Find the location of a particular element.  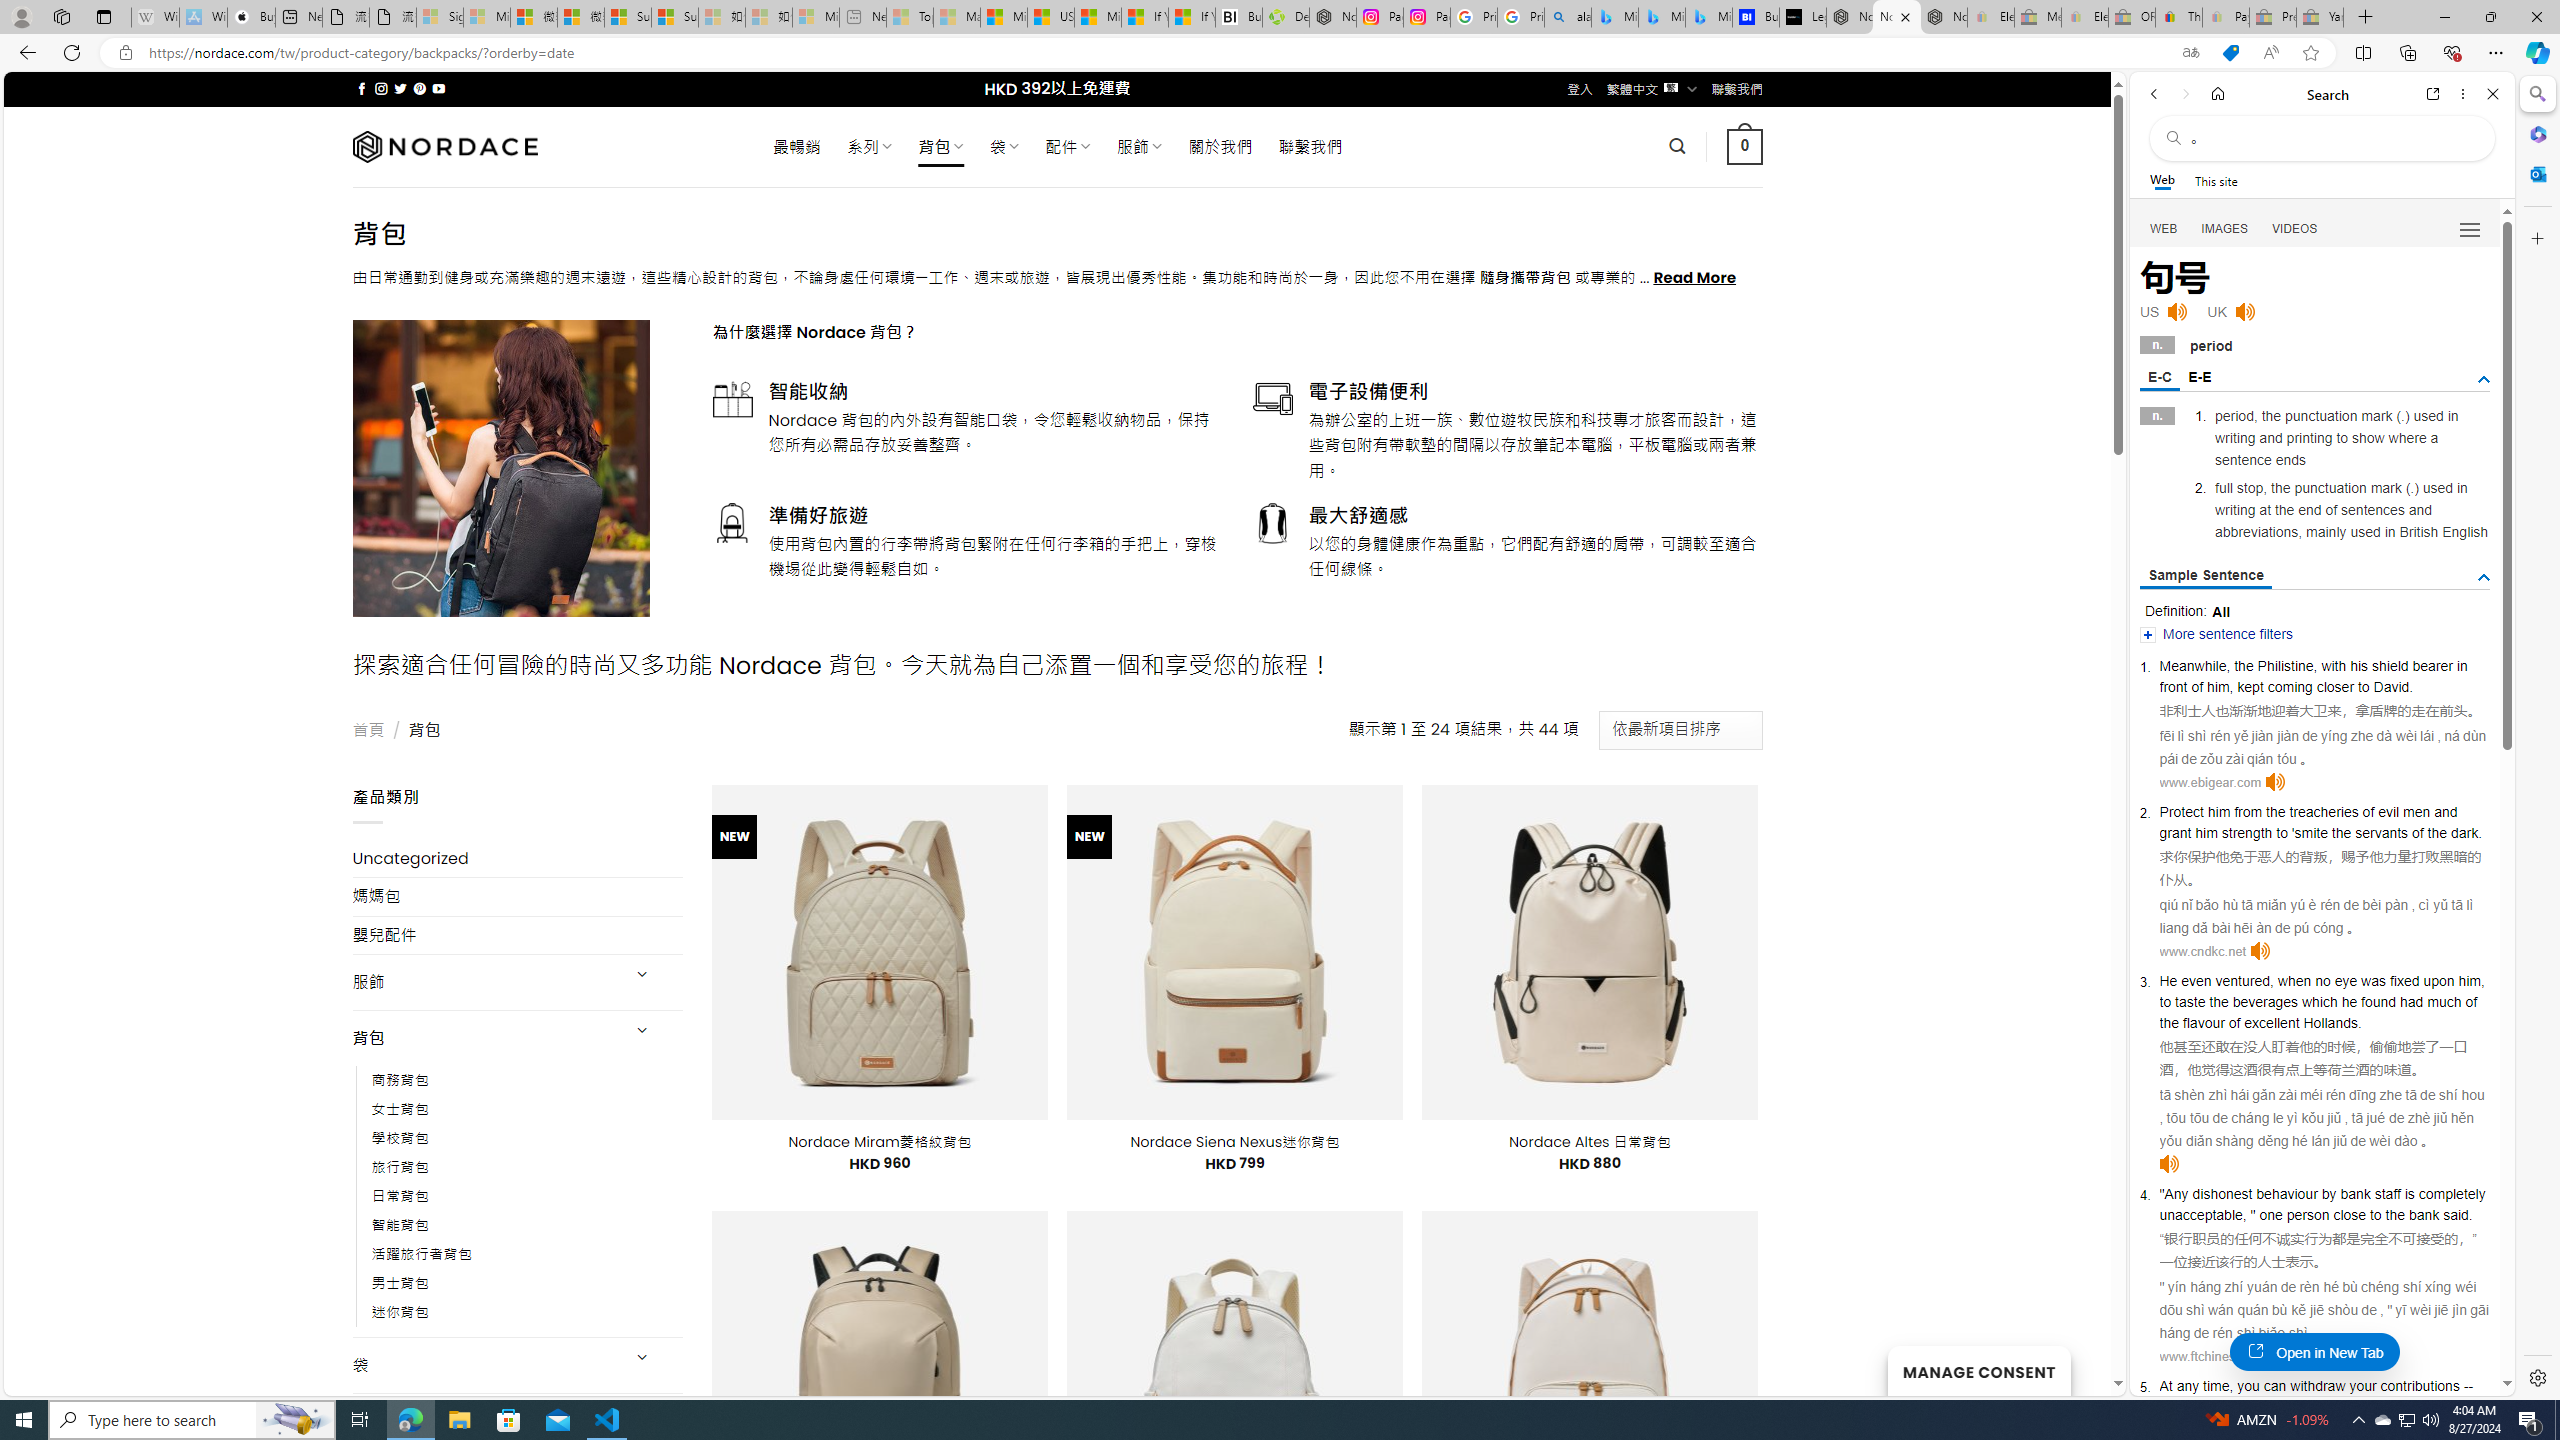

Descarga Driver Updater is located at coordinates (1286, 17).